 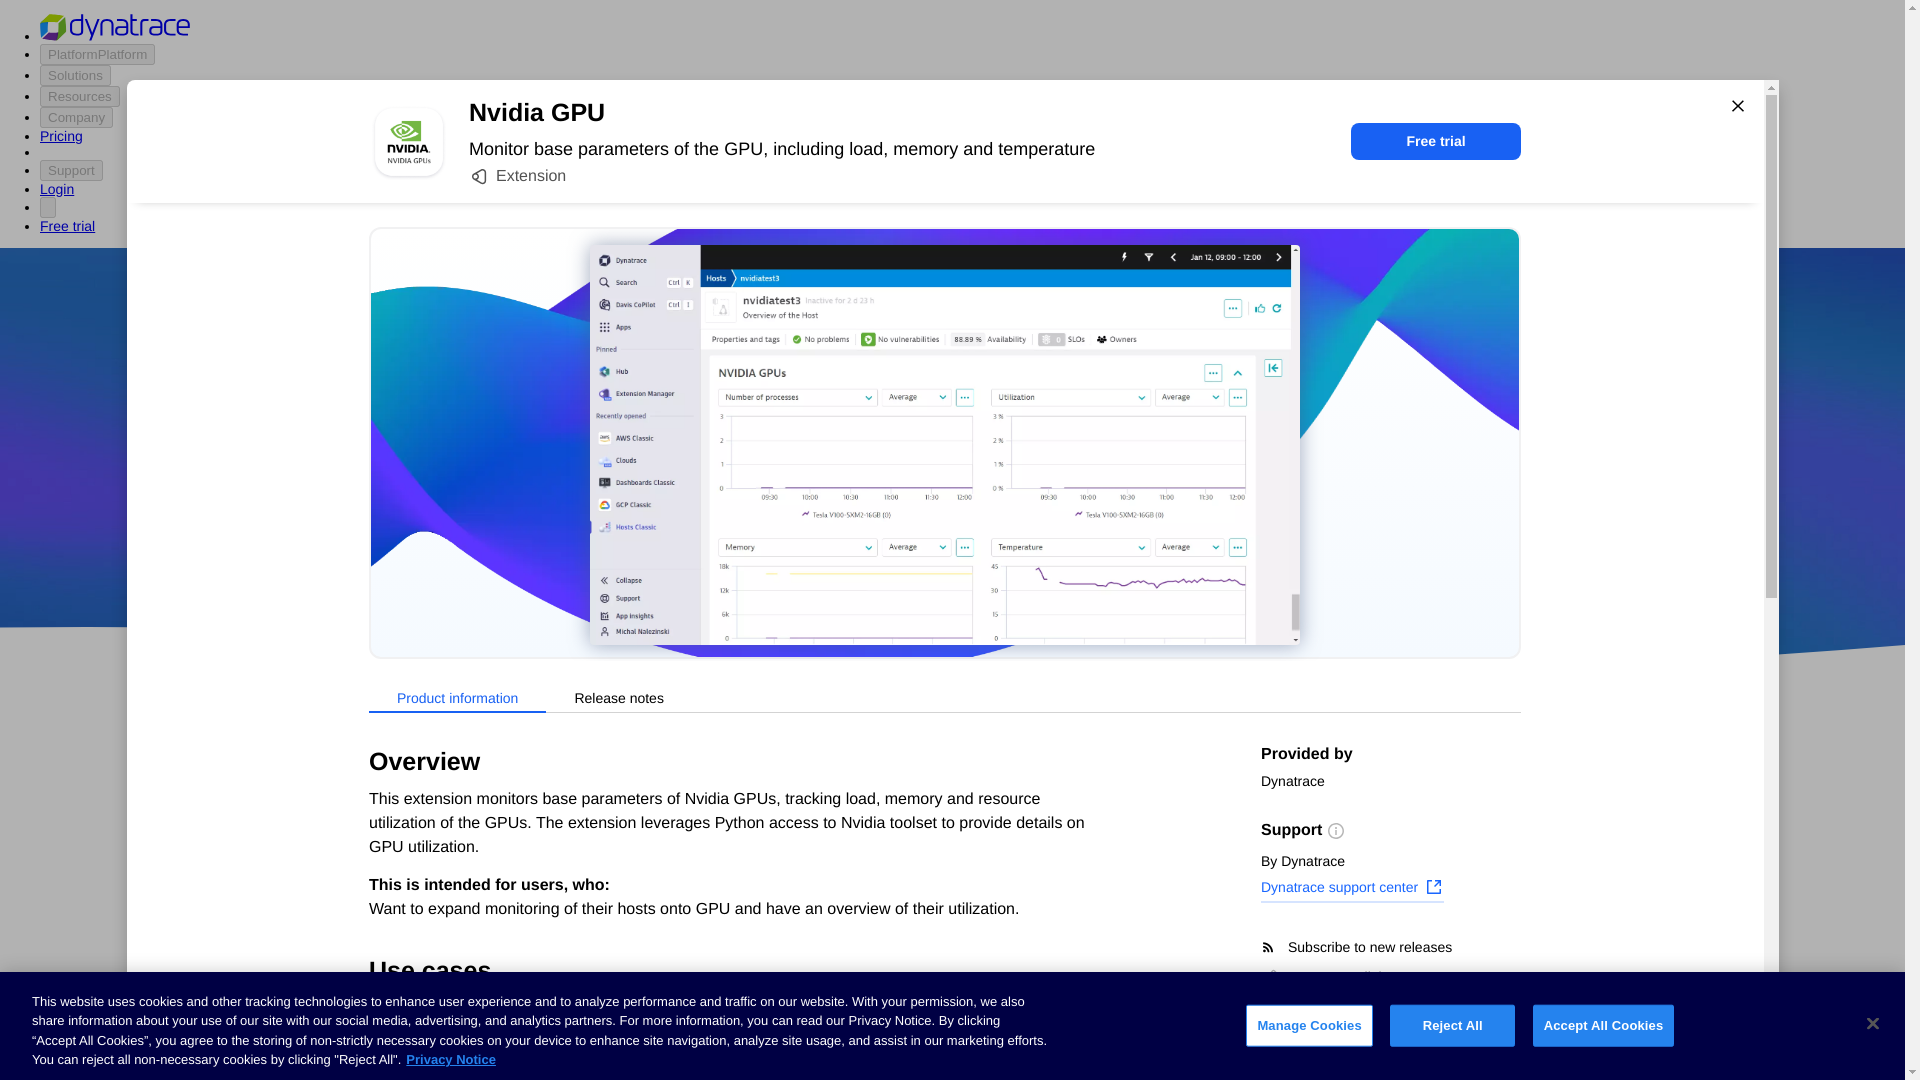 I want to click on Get data into Dynatrace, so click(x=428, y=846).